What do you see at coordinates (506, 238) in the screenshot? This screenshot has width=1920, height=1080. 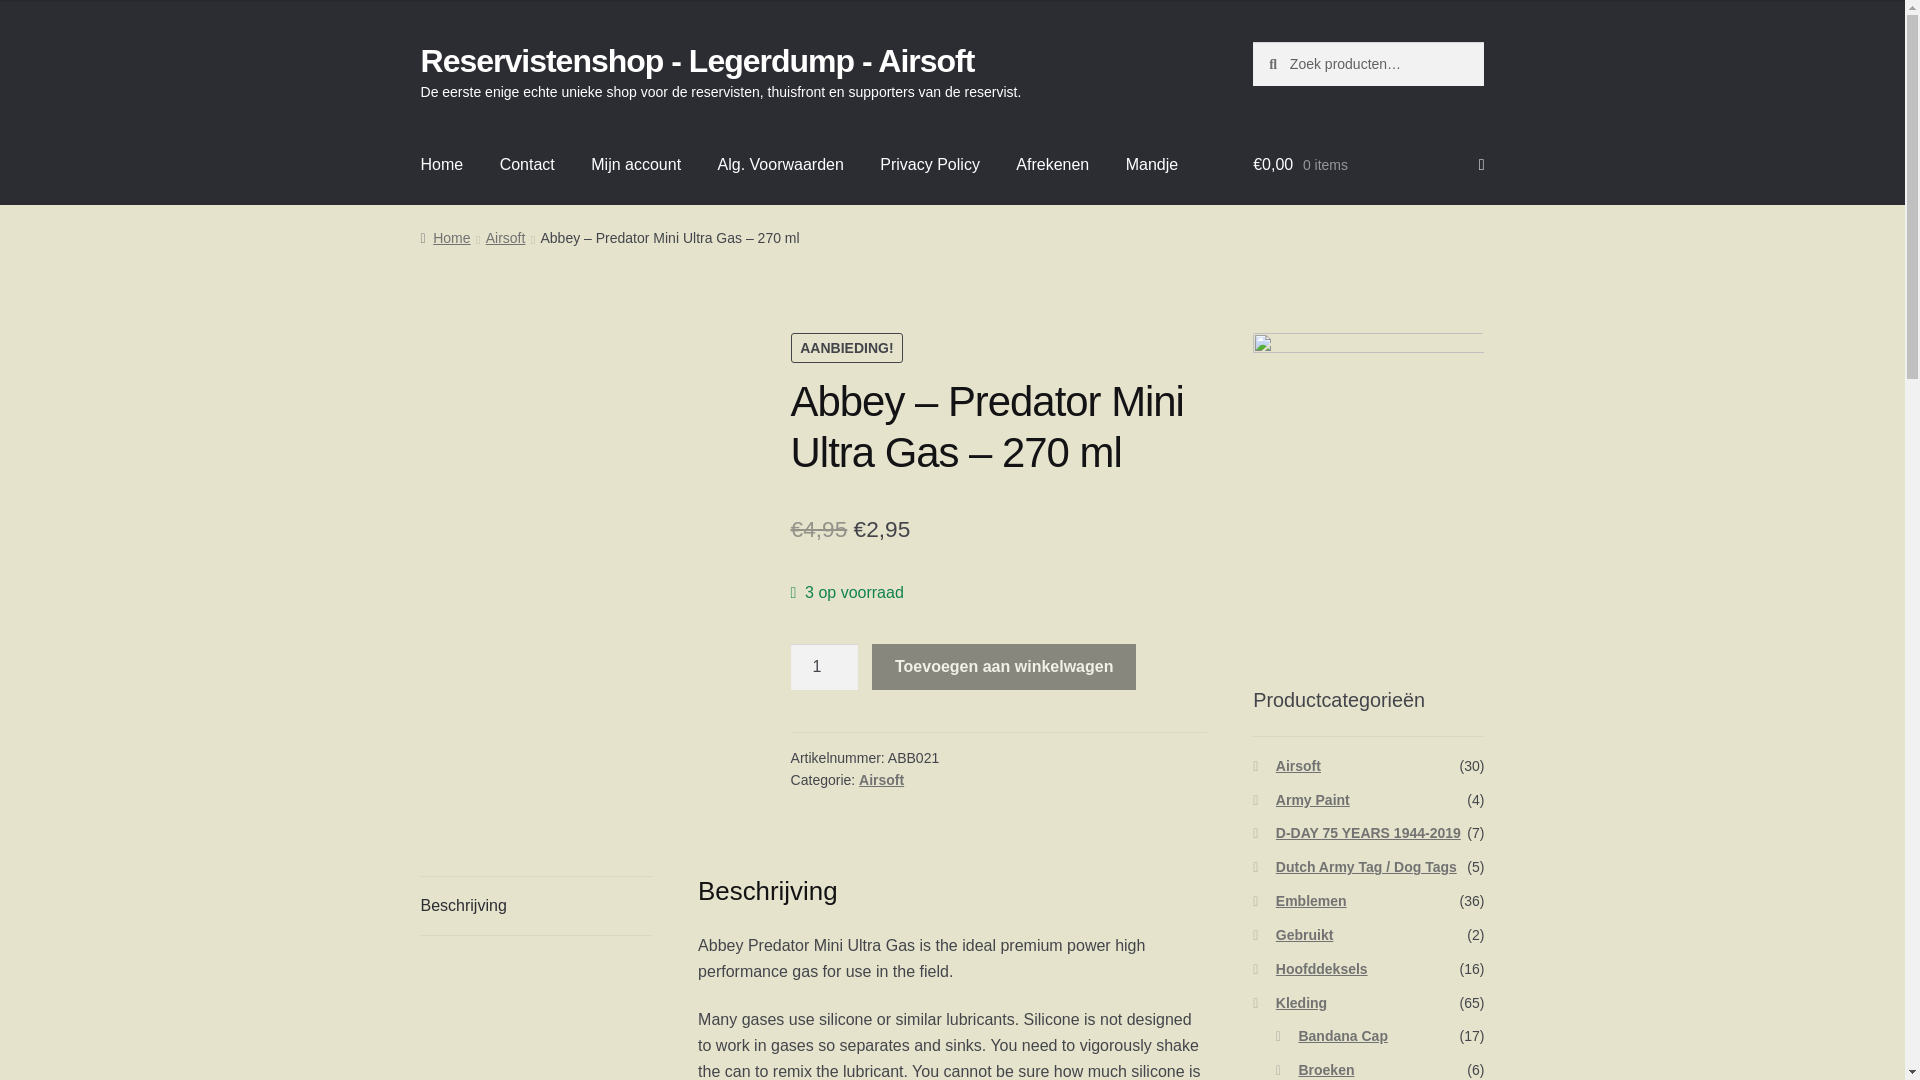 I see `Airsoft` at bounding box center [506, 238].